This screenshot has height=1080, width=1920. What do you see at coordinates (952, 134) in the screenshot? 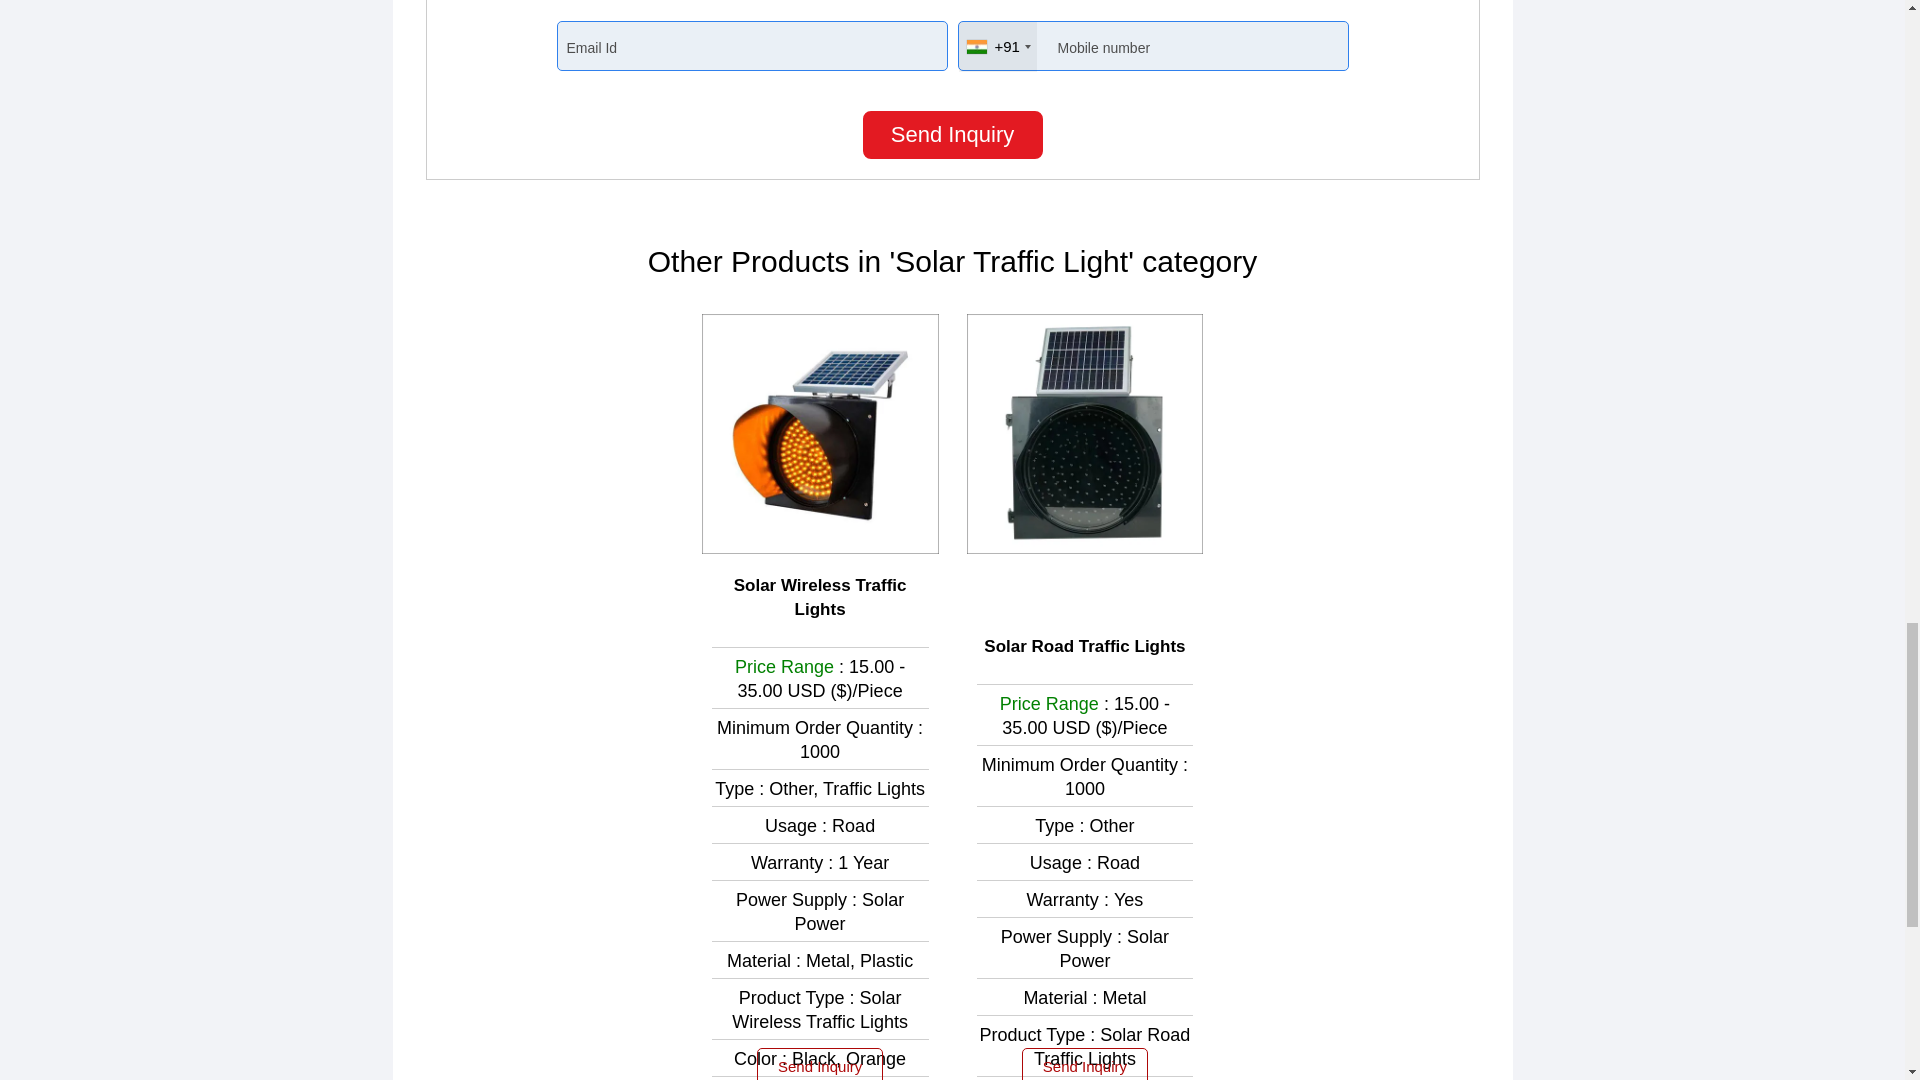
I see `Send Inquiry` at bounding box center [952, 134].